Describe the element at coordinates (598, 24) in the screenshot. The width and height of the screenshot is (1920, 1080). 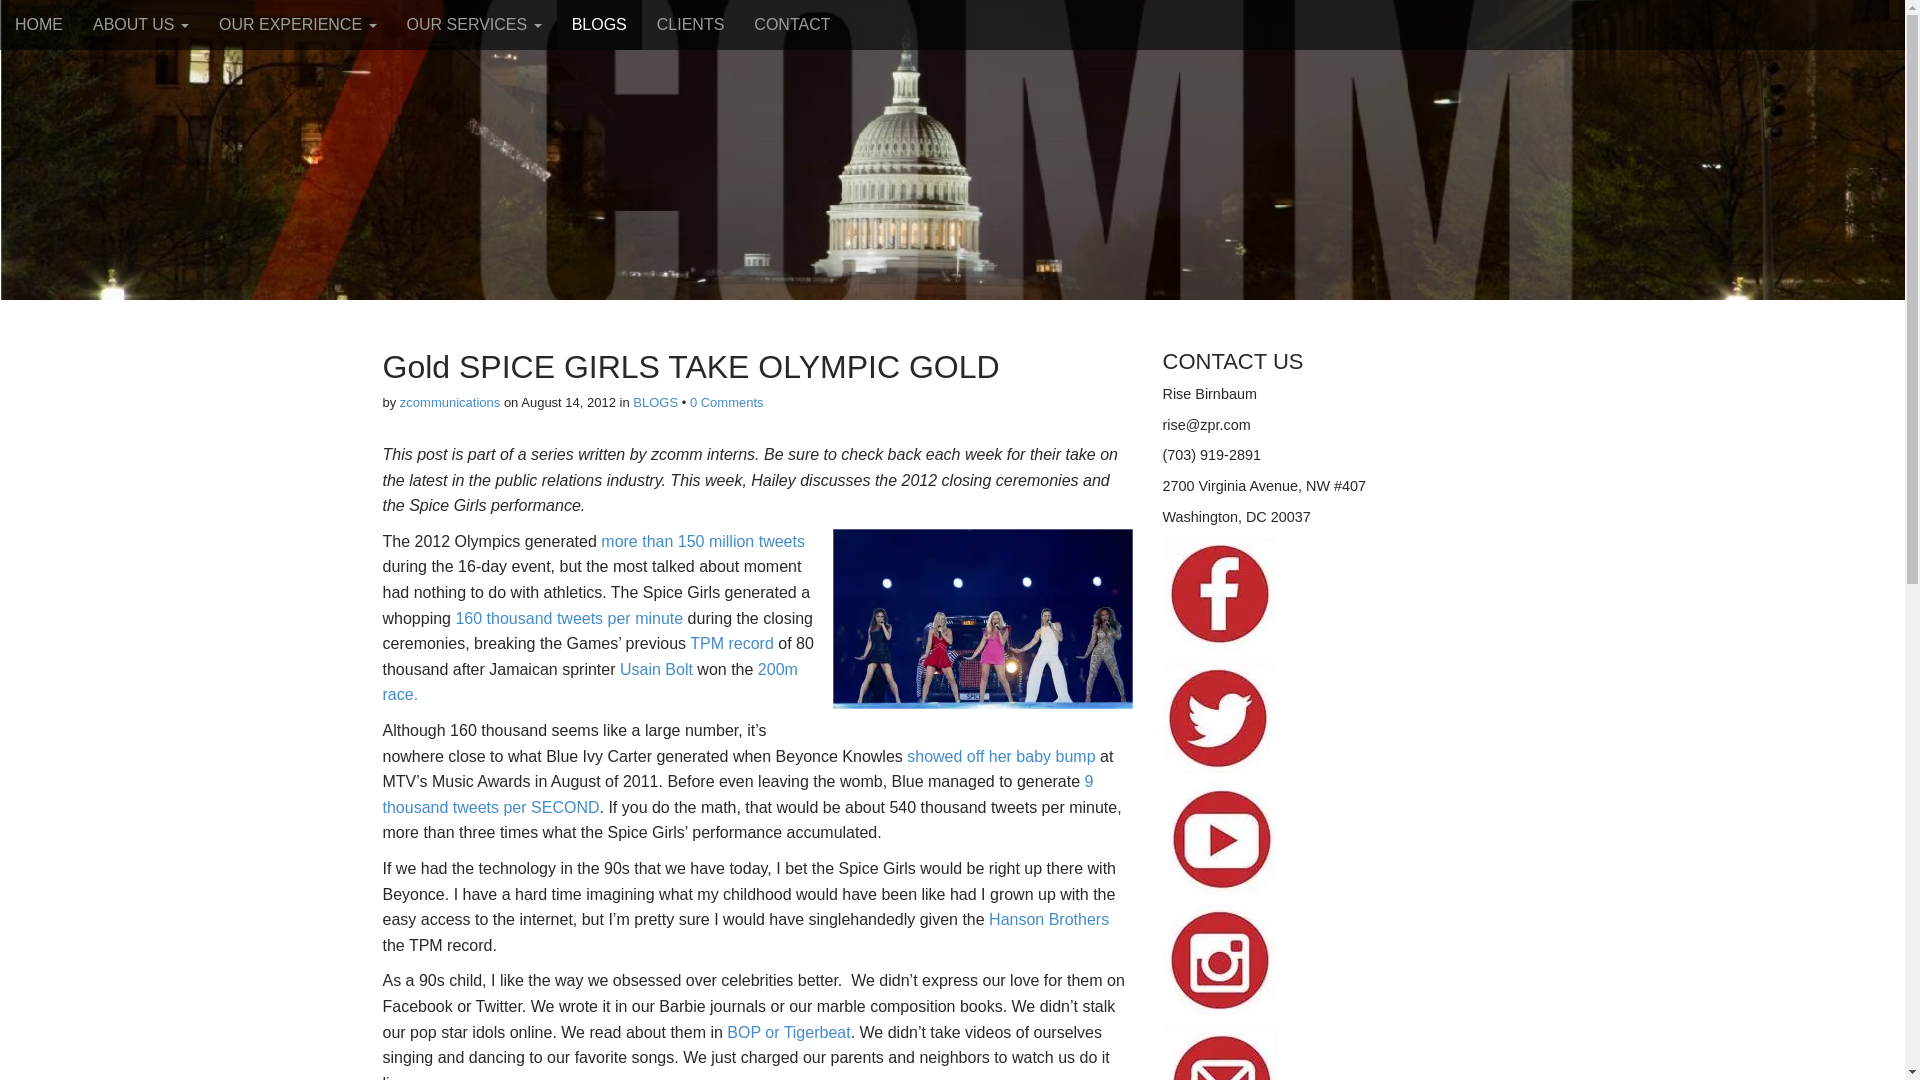
I see `BLOGS` at that location.